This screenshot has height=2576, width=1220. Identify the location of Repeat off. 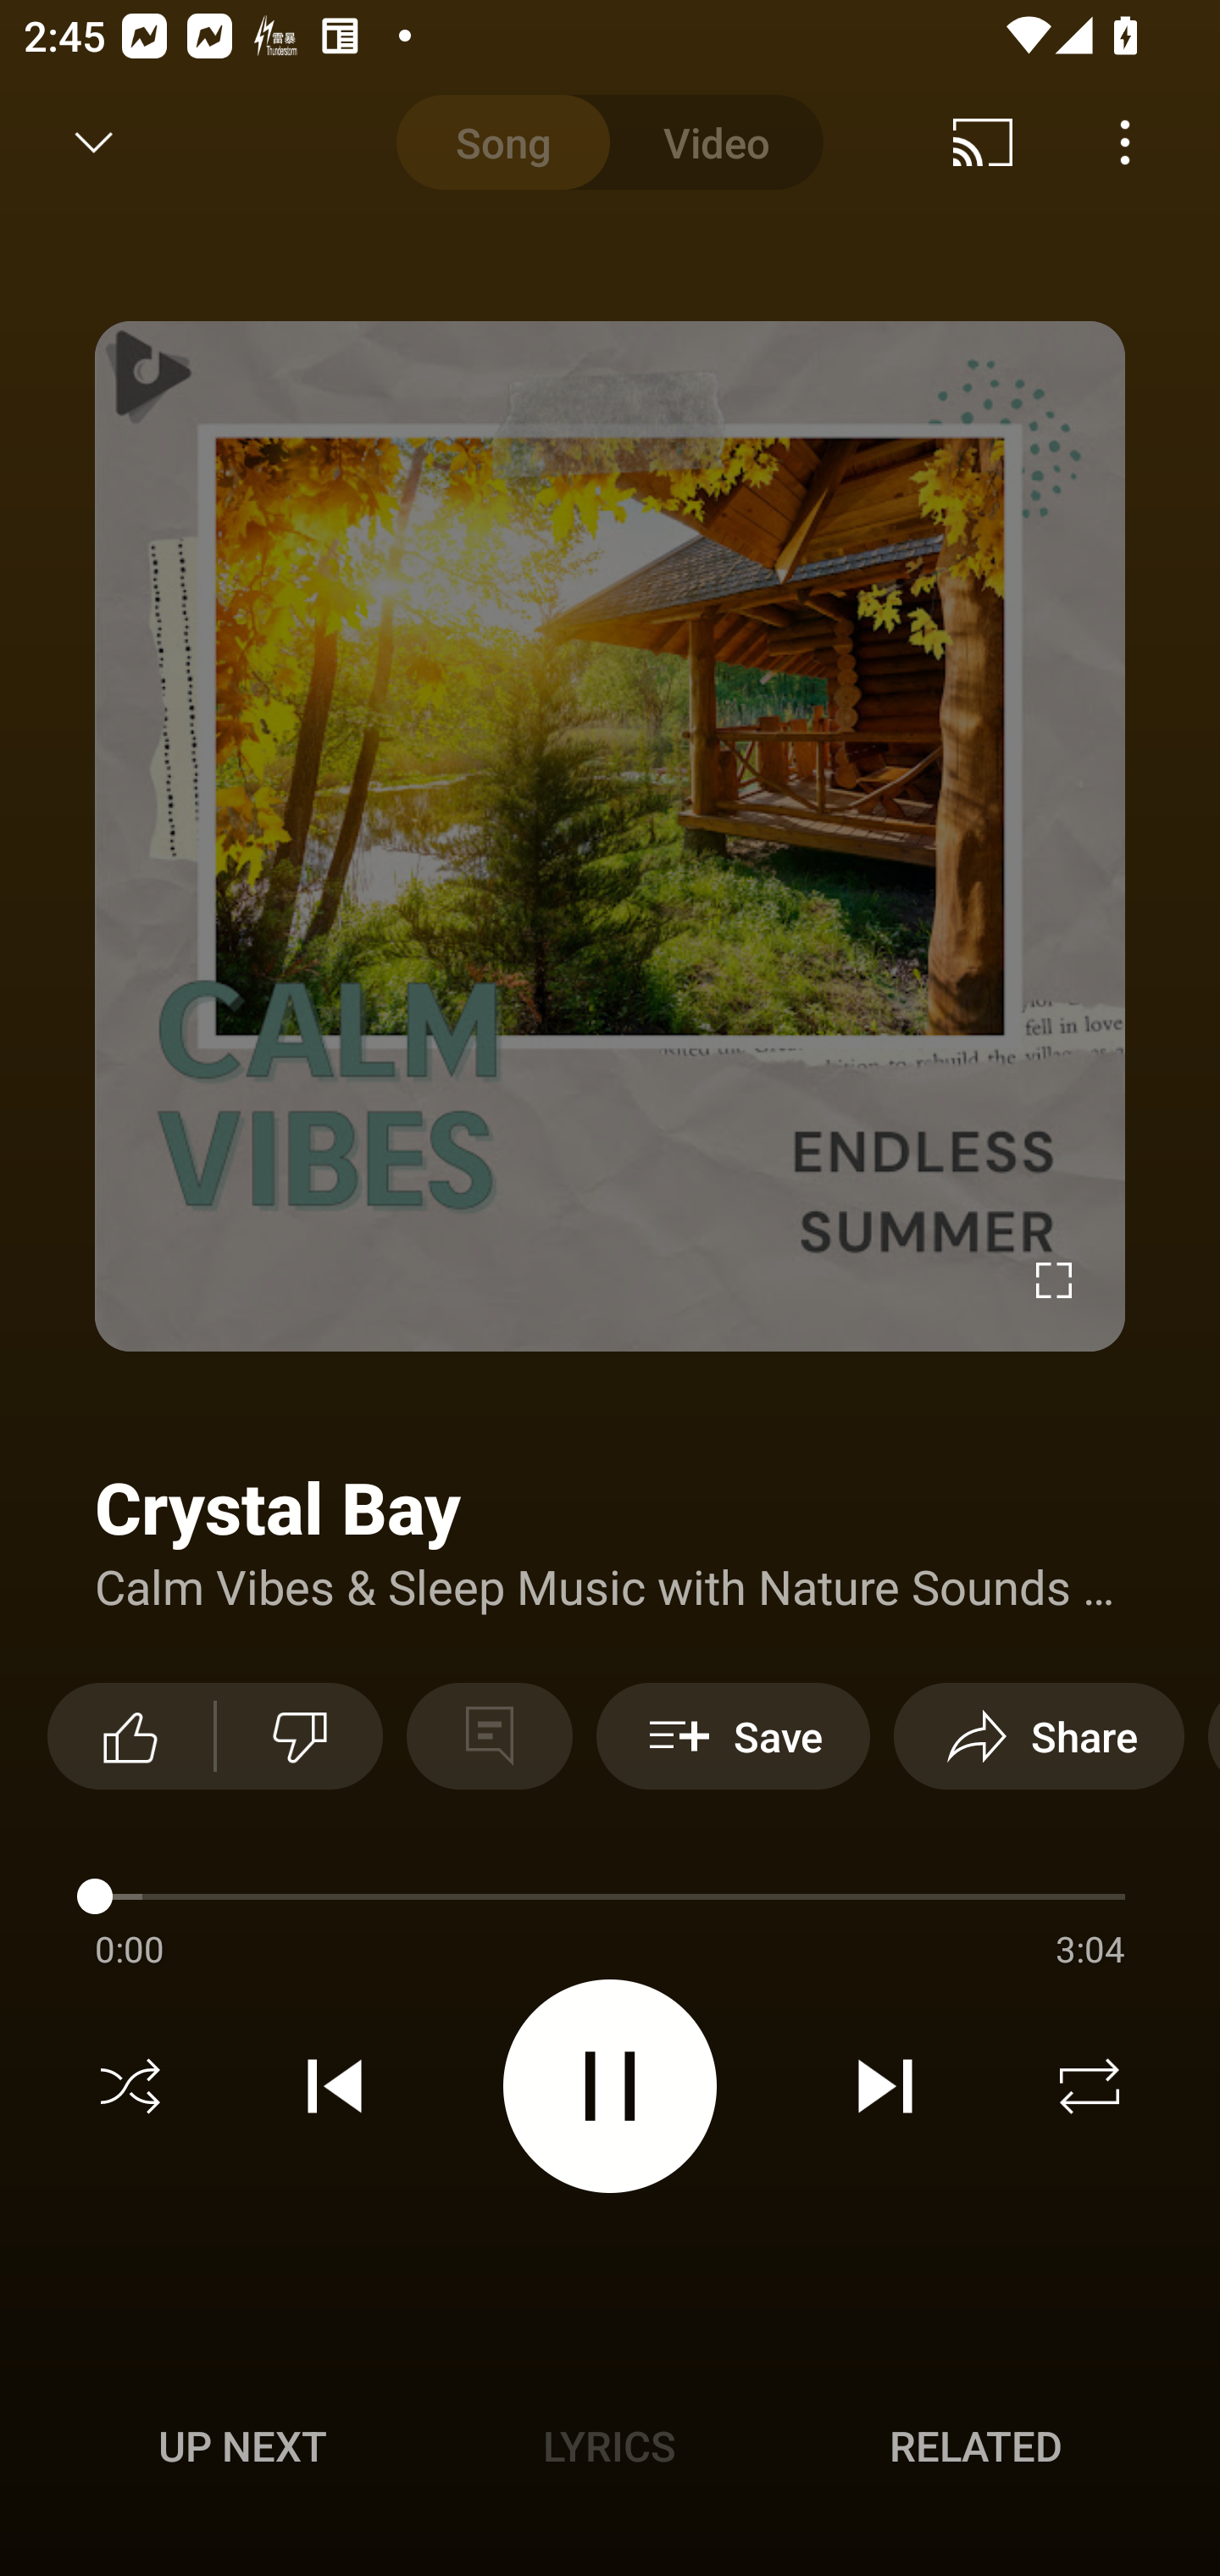
(1090, 2086).